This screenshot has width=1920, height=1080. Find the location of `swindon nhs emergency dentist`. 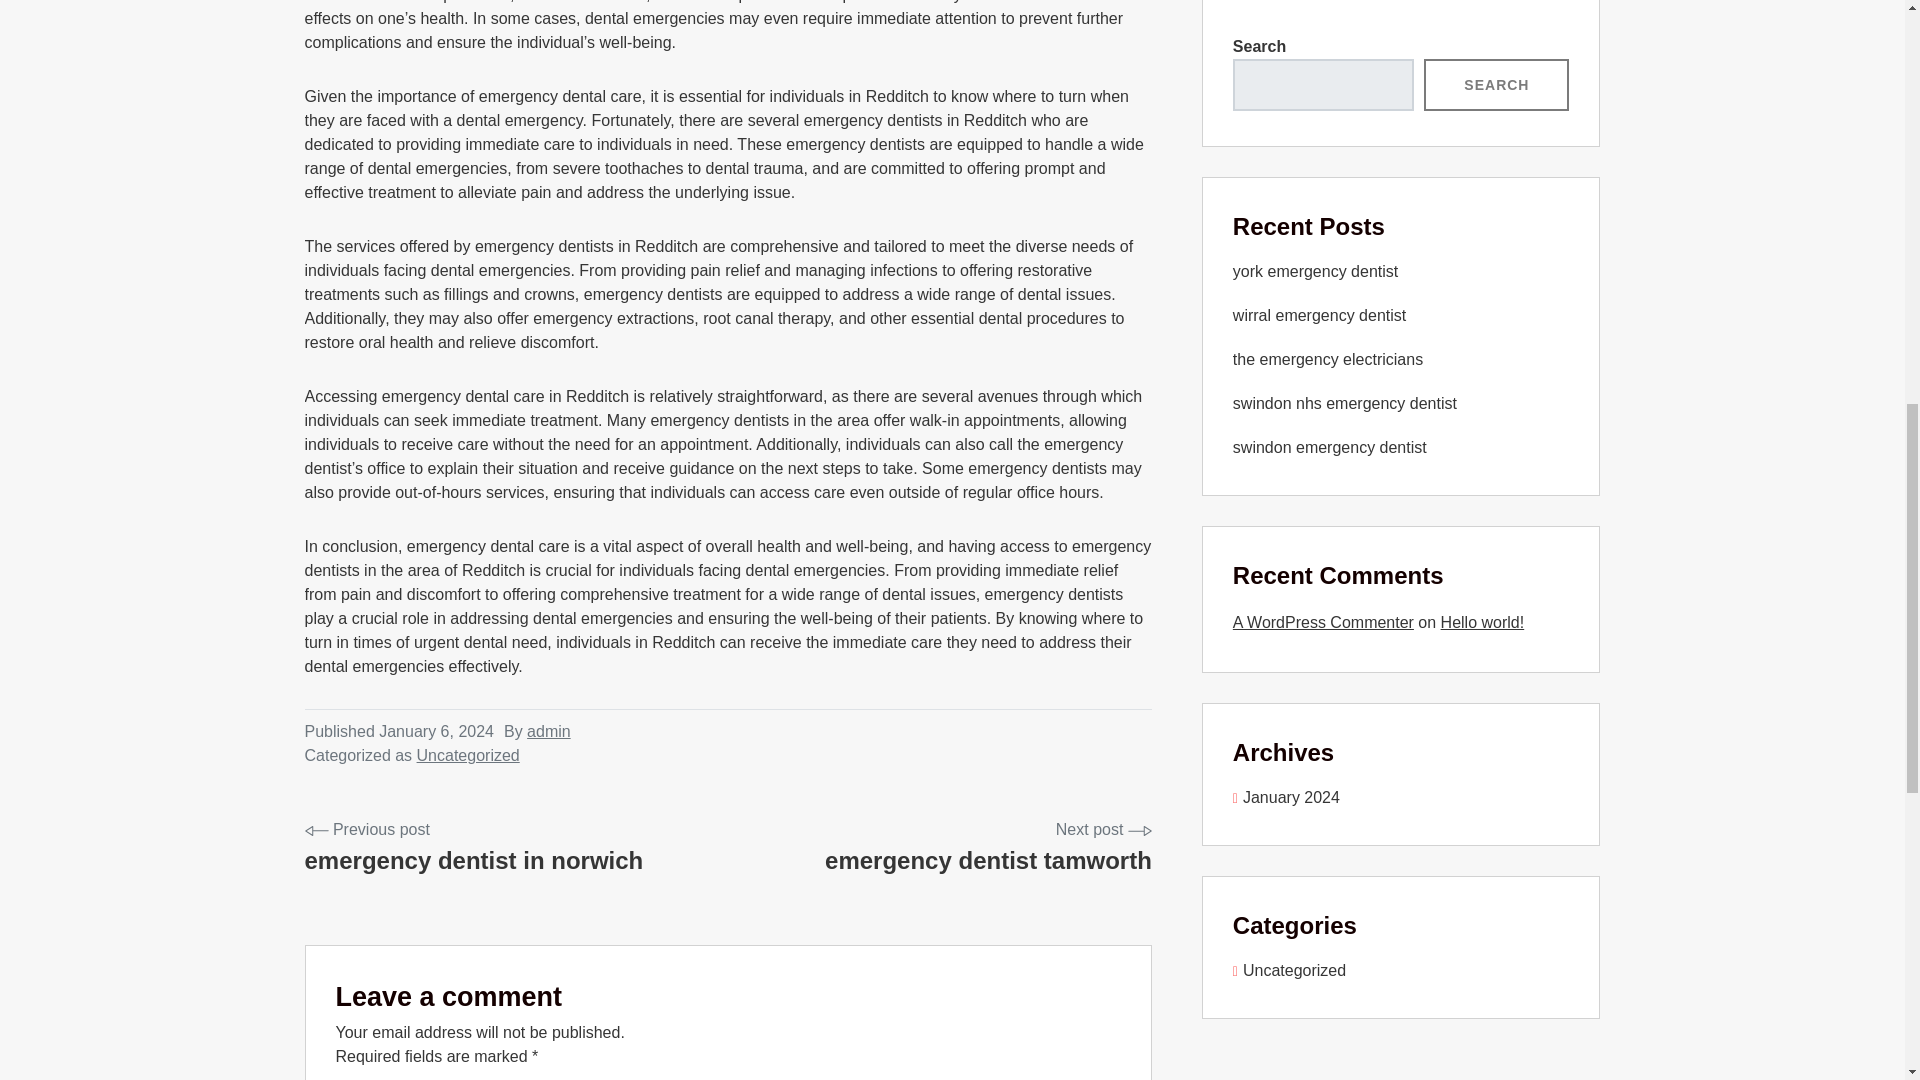

swindon nhs emergency dentist is located at coordinates (1496, 85).